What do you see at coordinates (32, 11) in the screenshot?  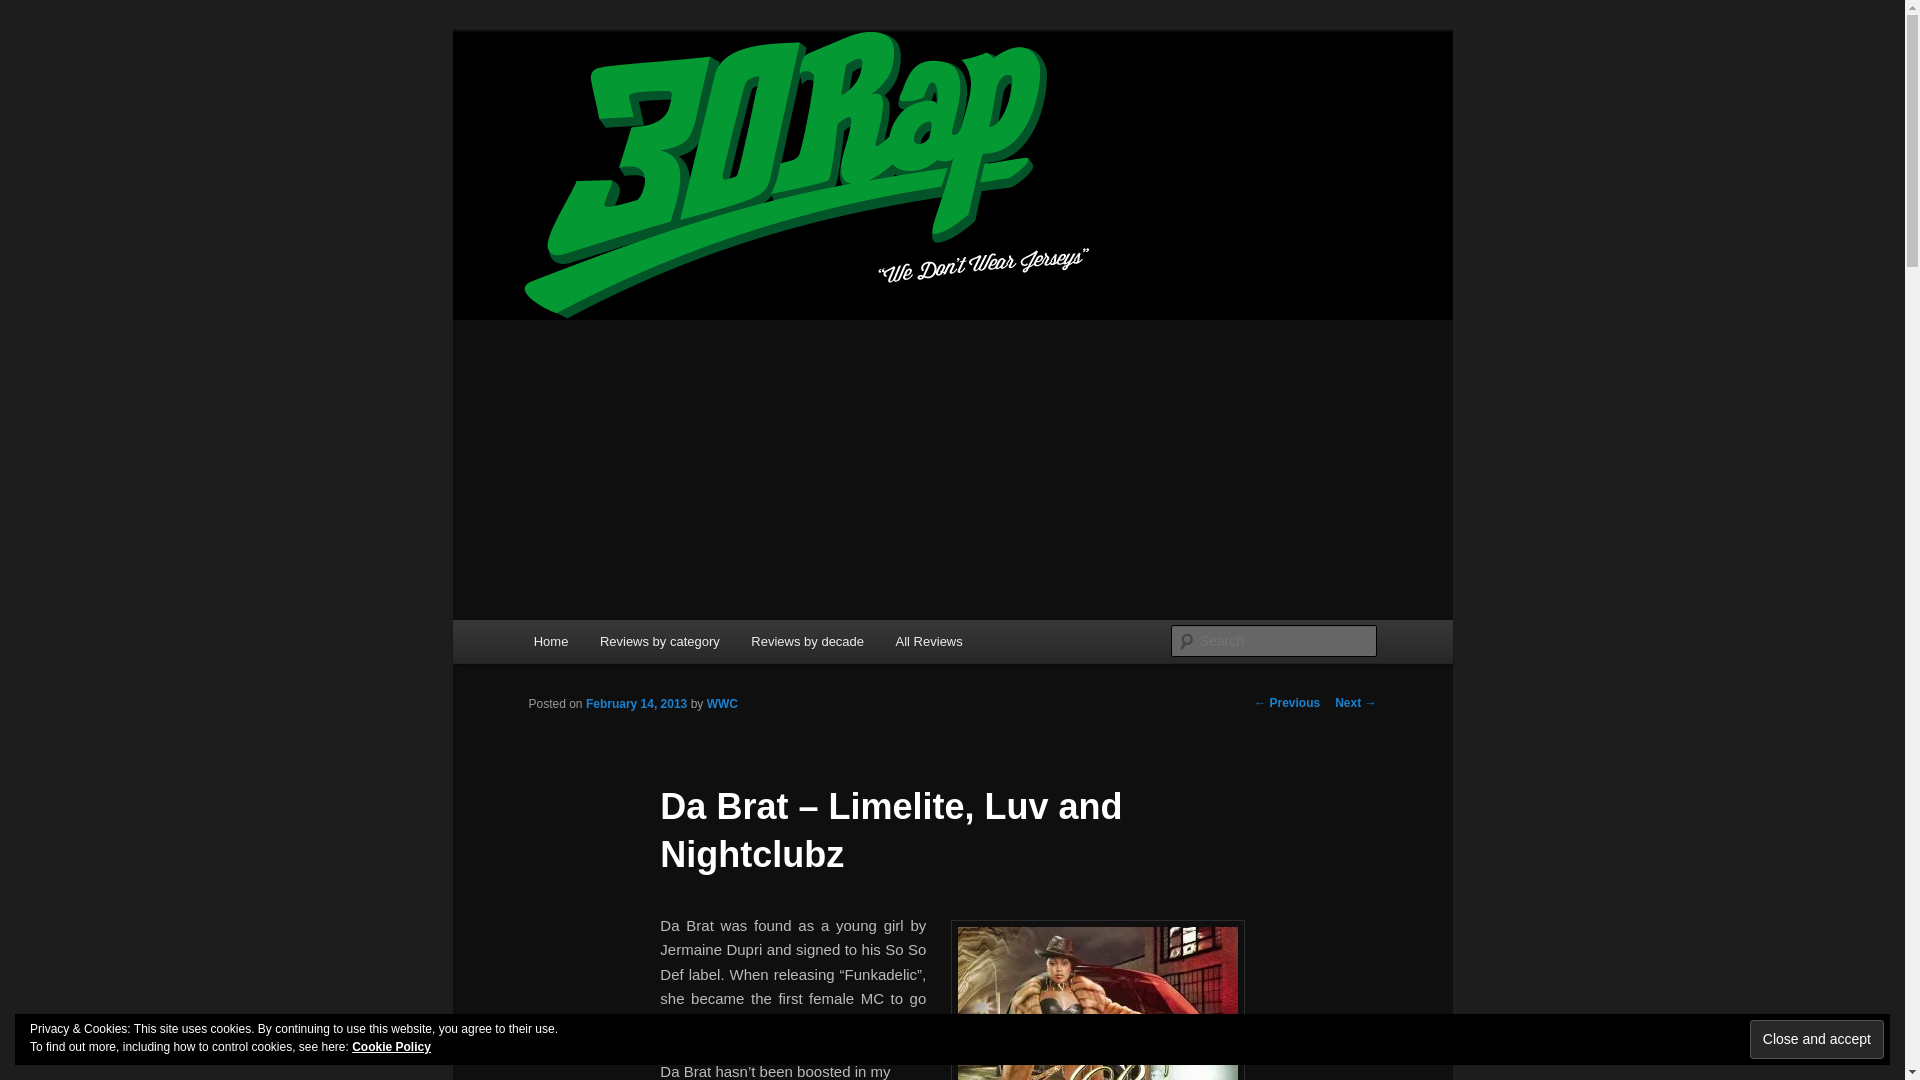 I see `Search` at bounding box center [32, 11].